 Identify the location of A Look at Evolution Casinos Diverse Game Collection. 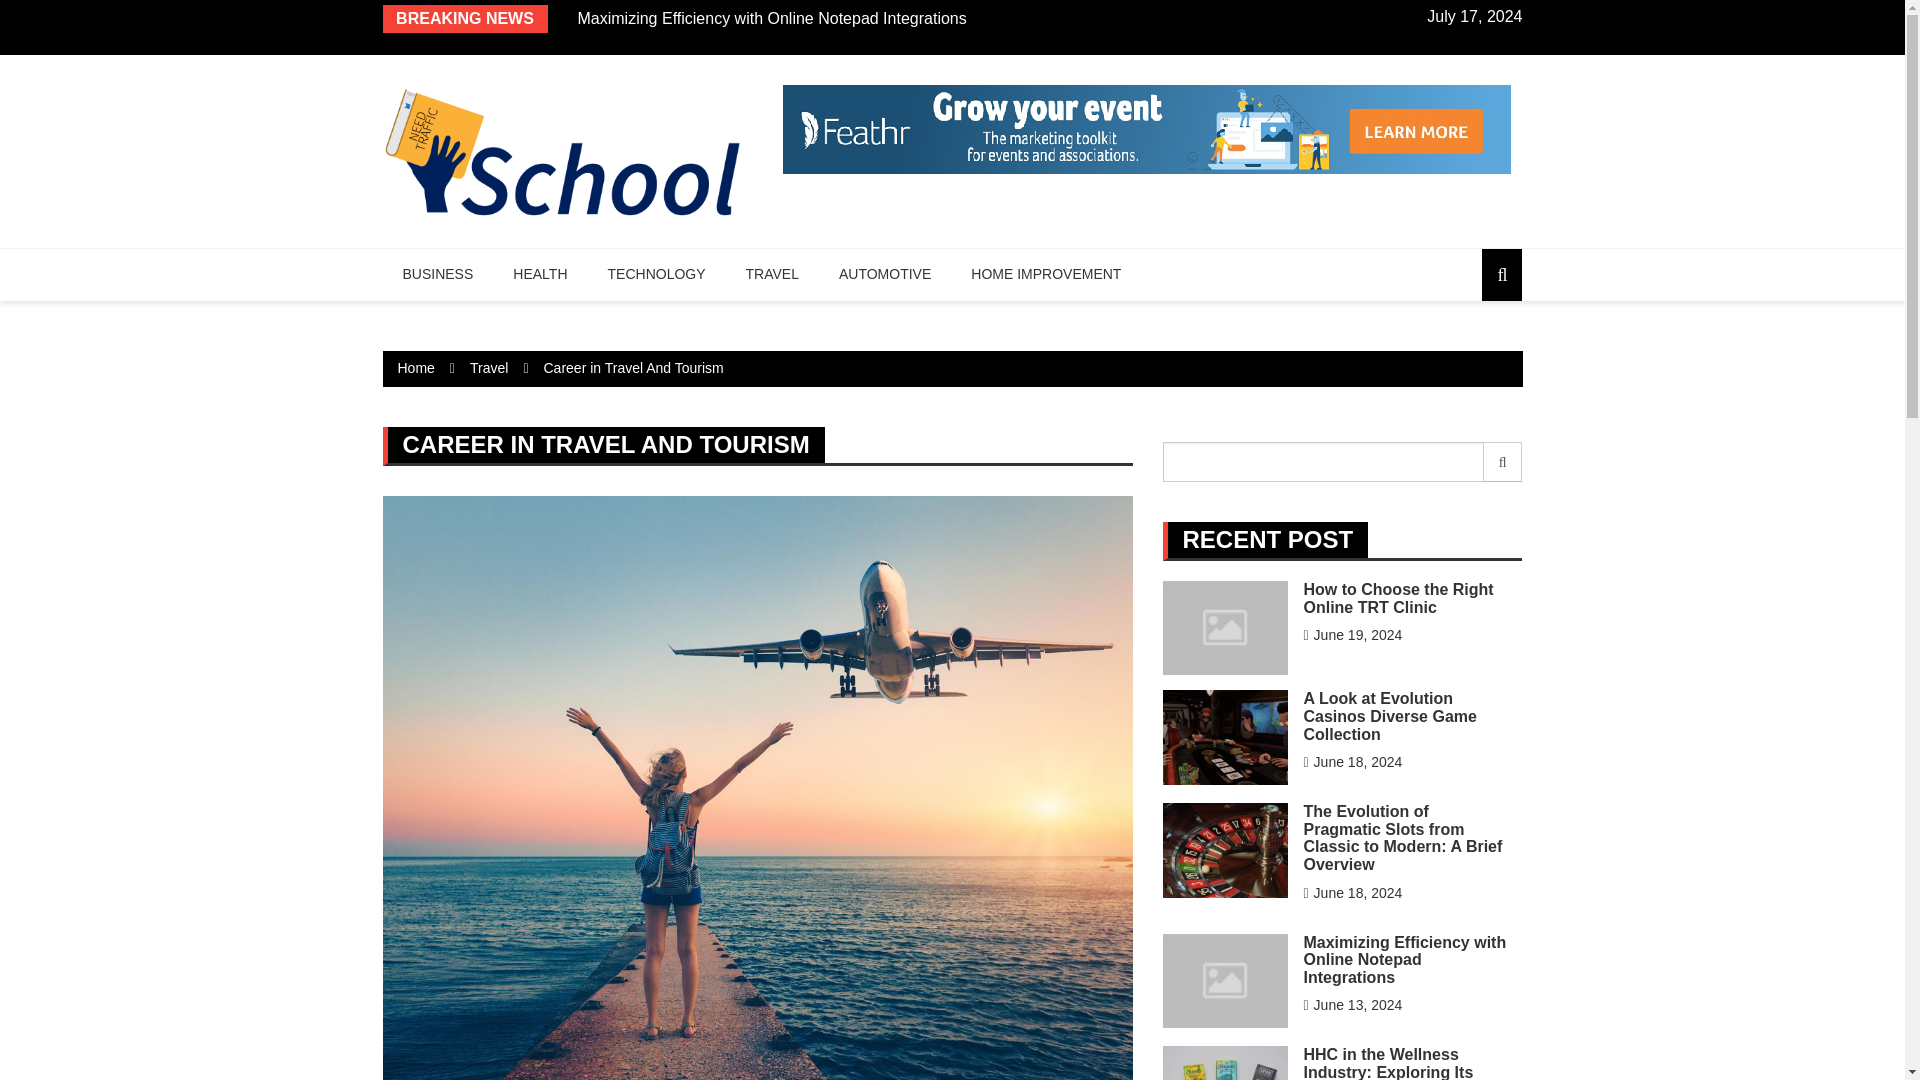
(1390, 716).